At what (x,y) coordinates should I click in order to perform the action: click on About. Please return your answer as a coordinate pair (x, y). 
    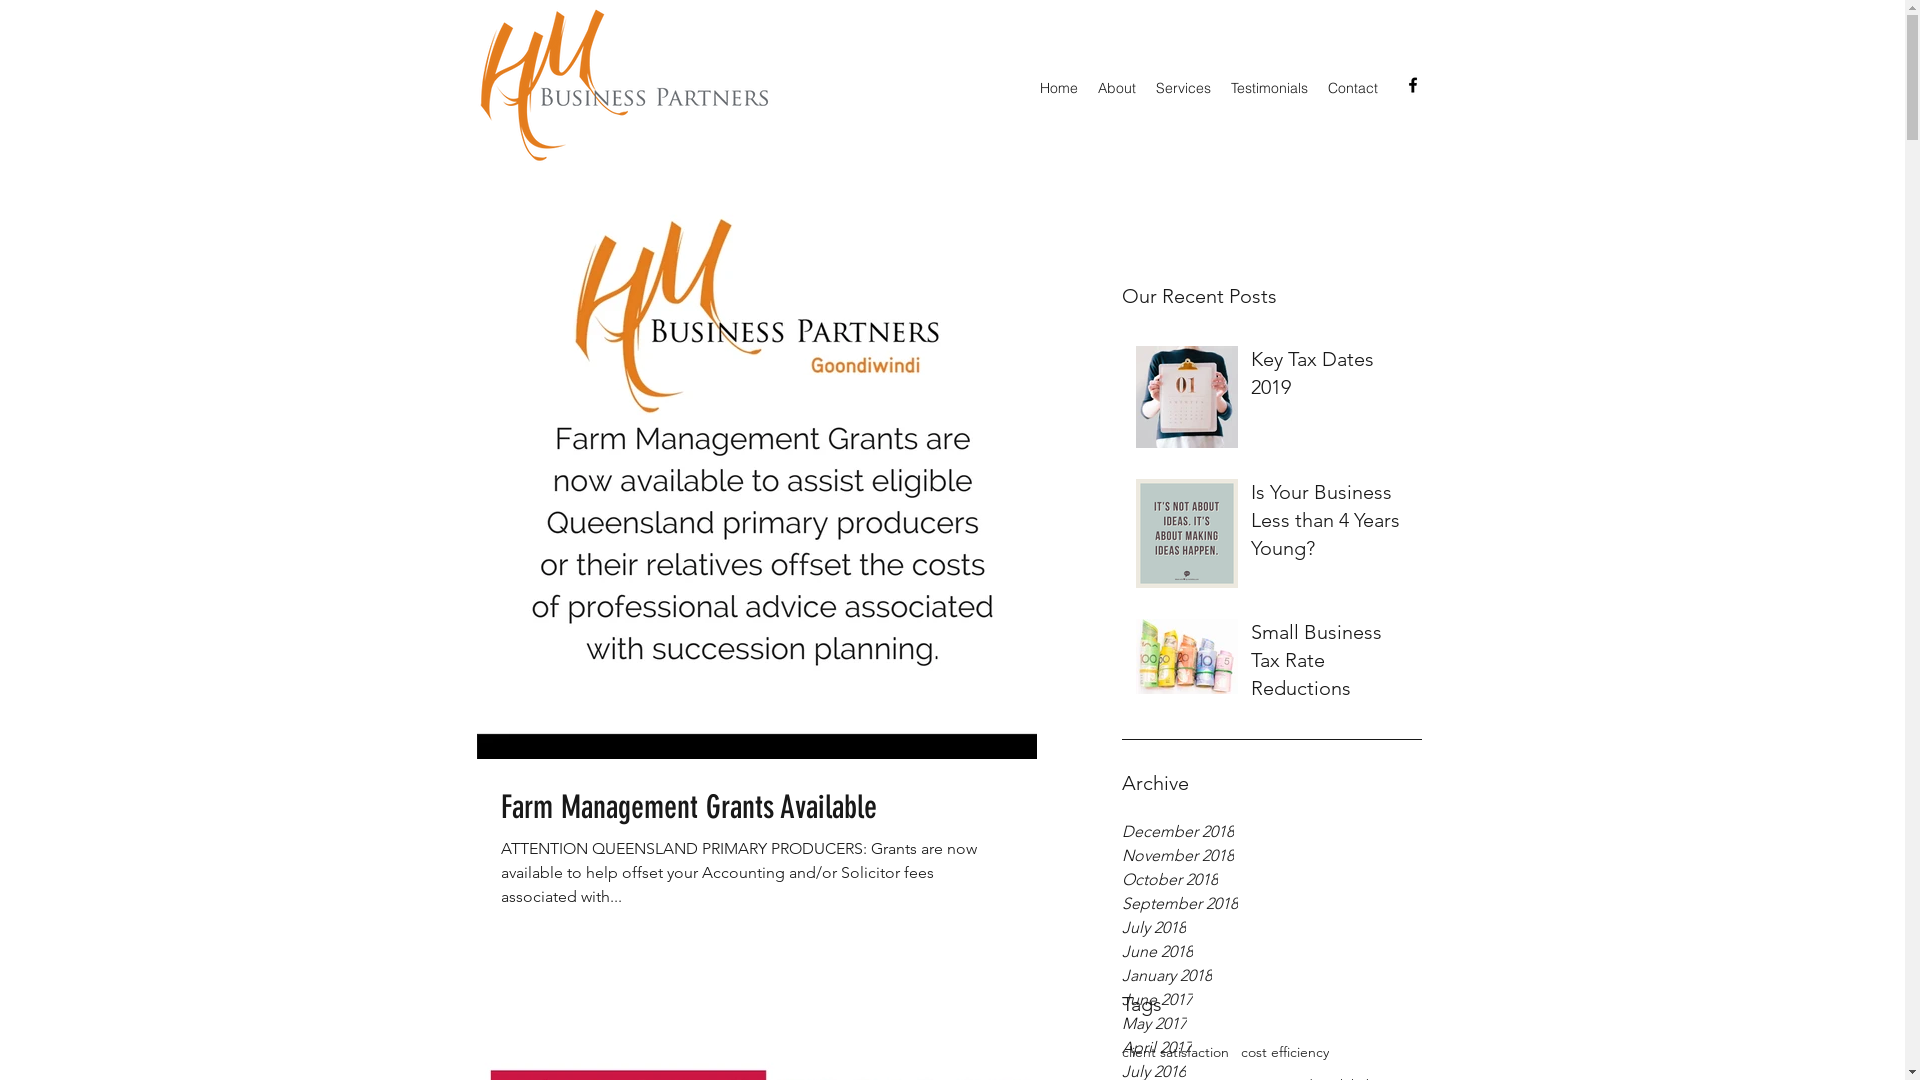
    Looking at the image, I should click on (1117, 88).